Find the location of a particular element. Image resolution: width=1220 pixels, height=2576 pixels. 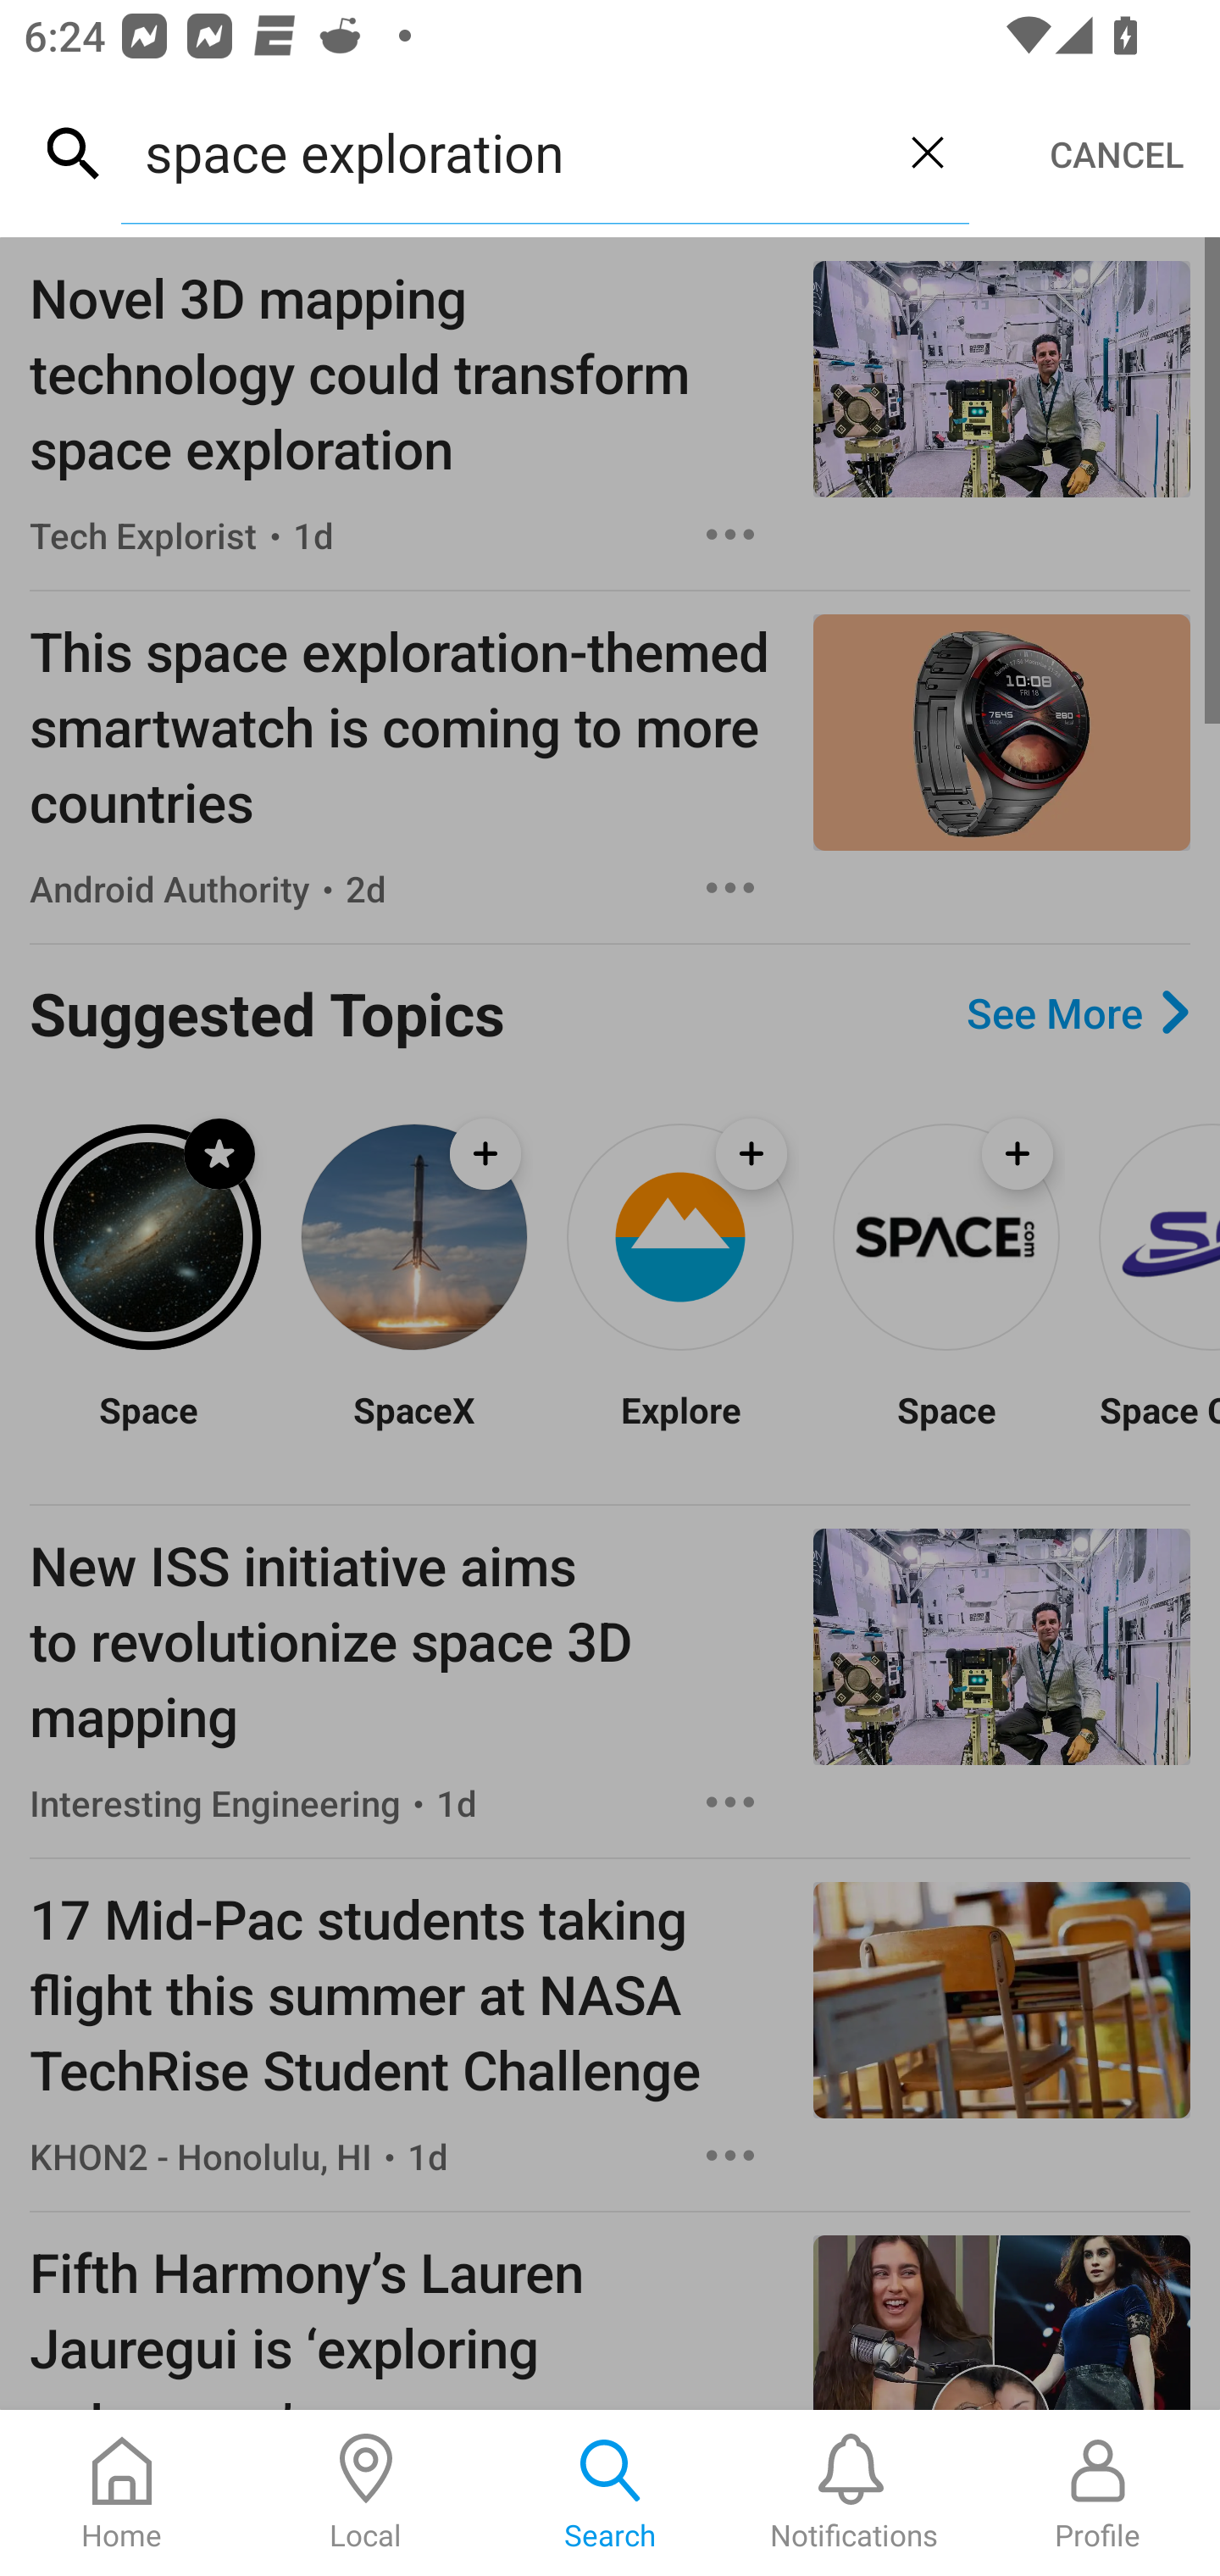

Space is located at coordinates (945, 1430).